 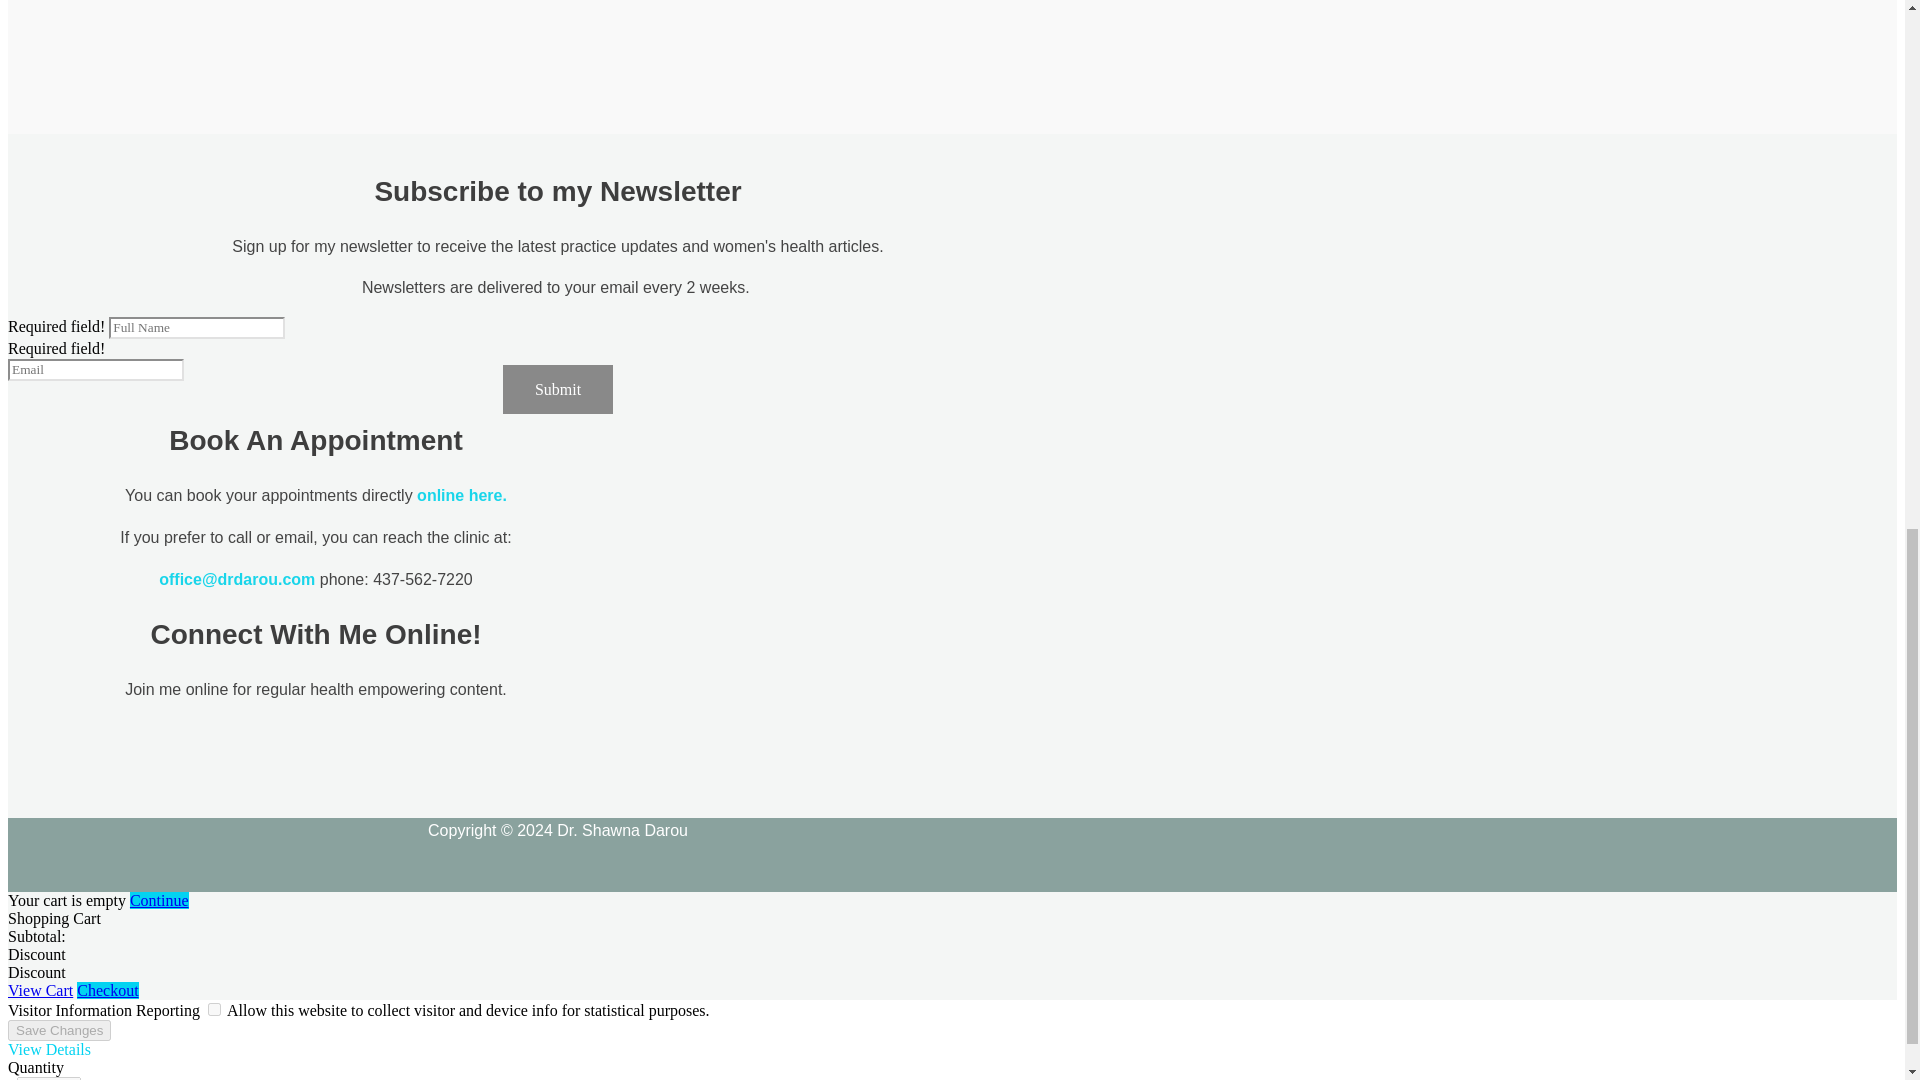 I want to click on Save Changes, so click(x=59, y=1030).